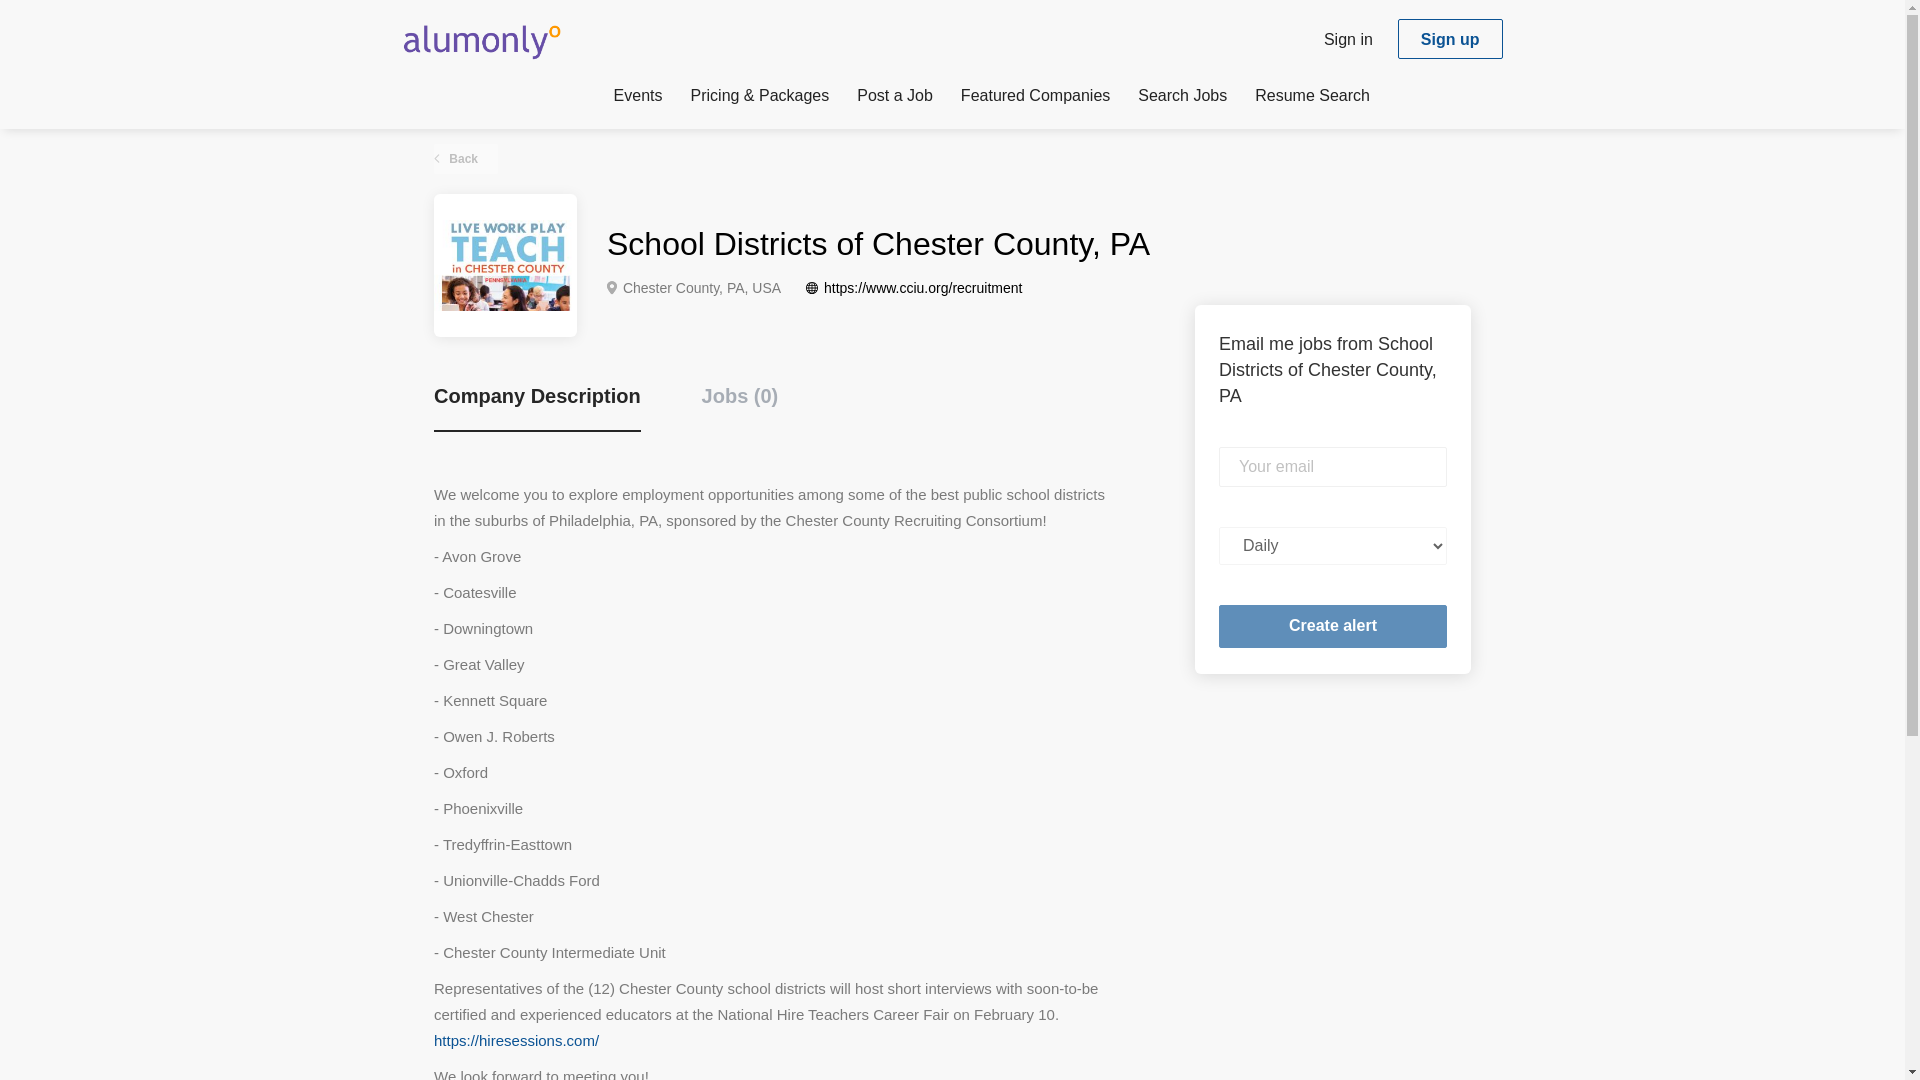  What do you see at coordinates (1333, 626) in the screenshot?
I see `Create alert` at bounding box center [1333, 626].